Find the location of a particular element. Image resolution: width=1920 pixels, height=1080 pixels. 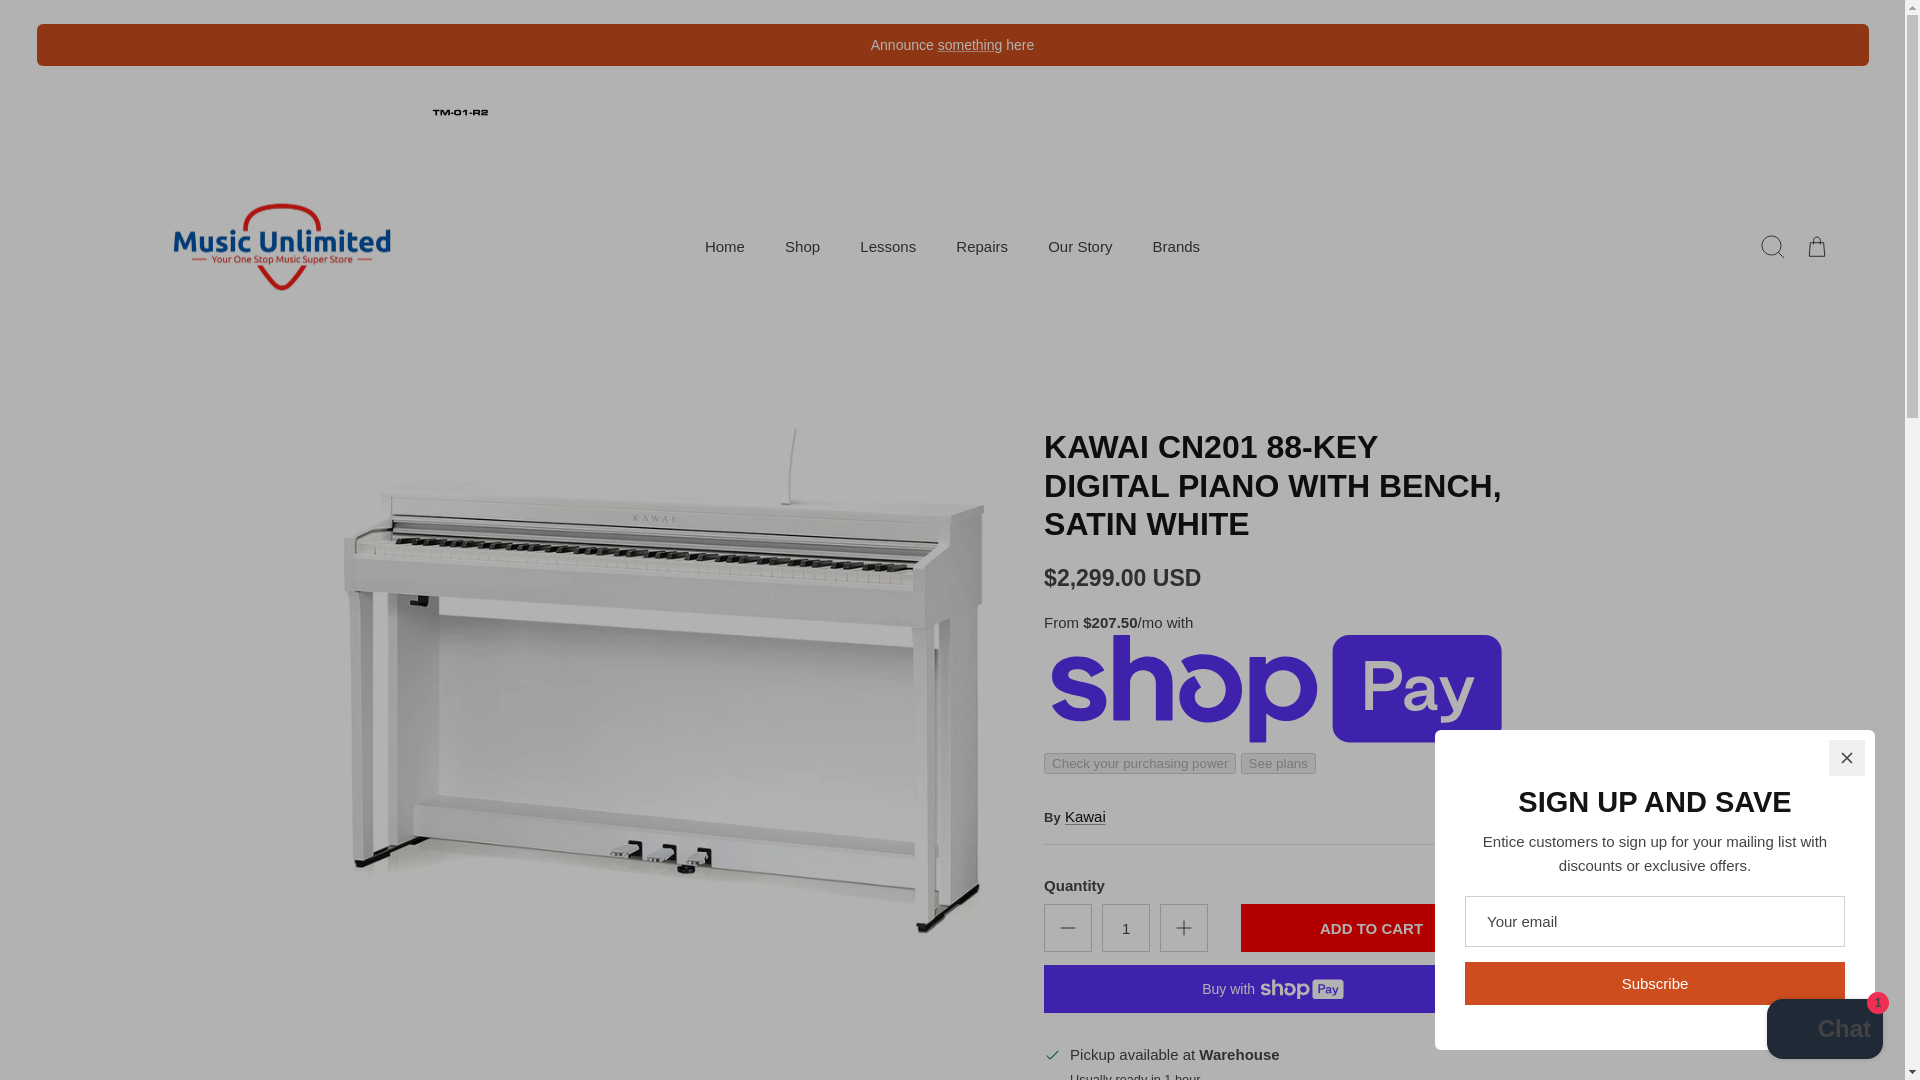

Lessons is located at coordinates (888, 247).